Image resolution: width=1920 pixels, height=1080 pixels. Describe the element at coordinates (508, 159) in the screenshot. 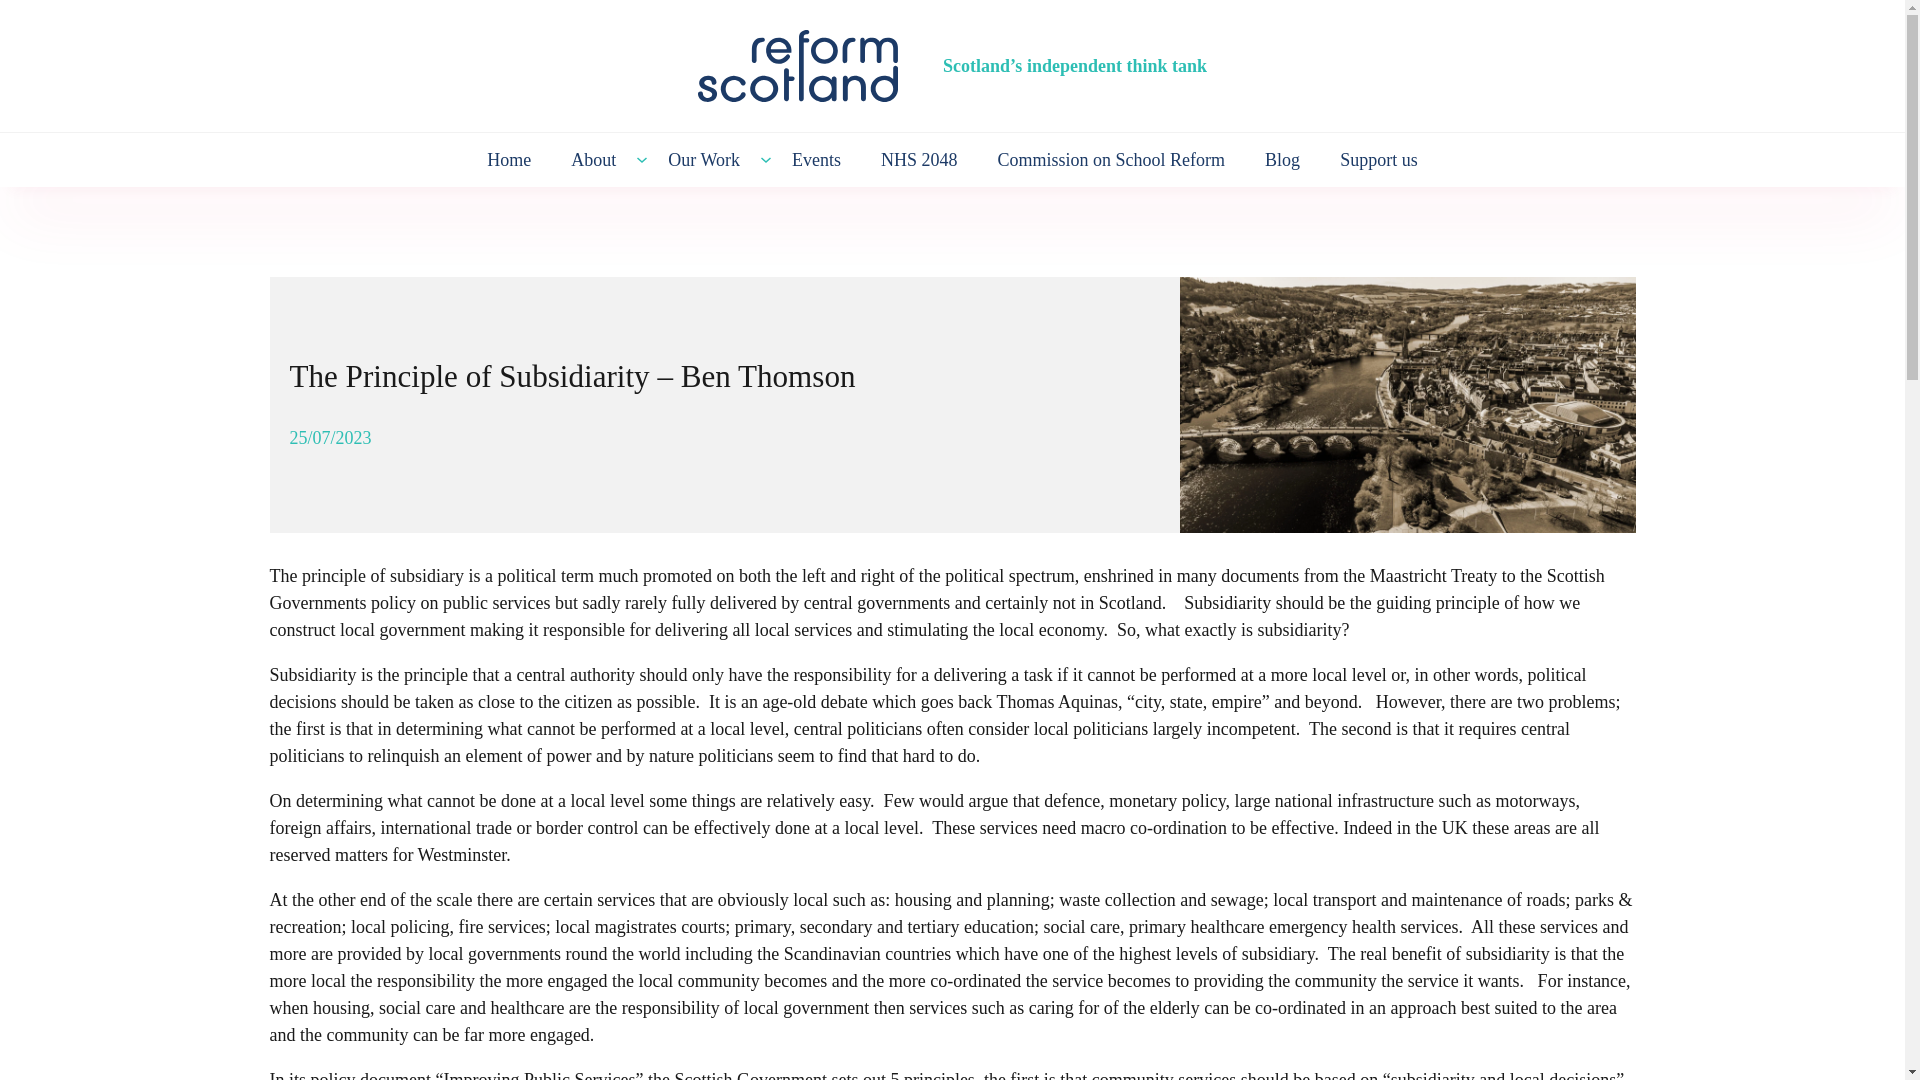

I see `Home` at that location.